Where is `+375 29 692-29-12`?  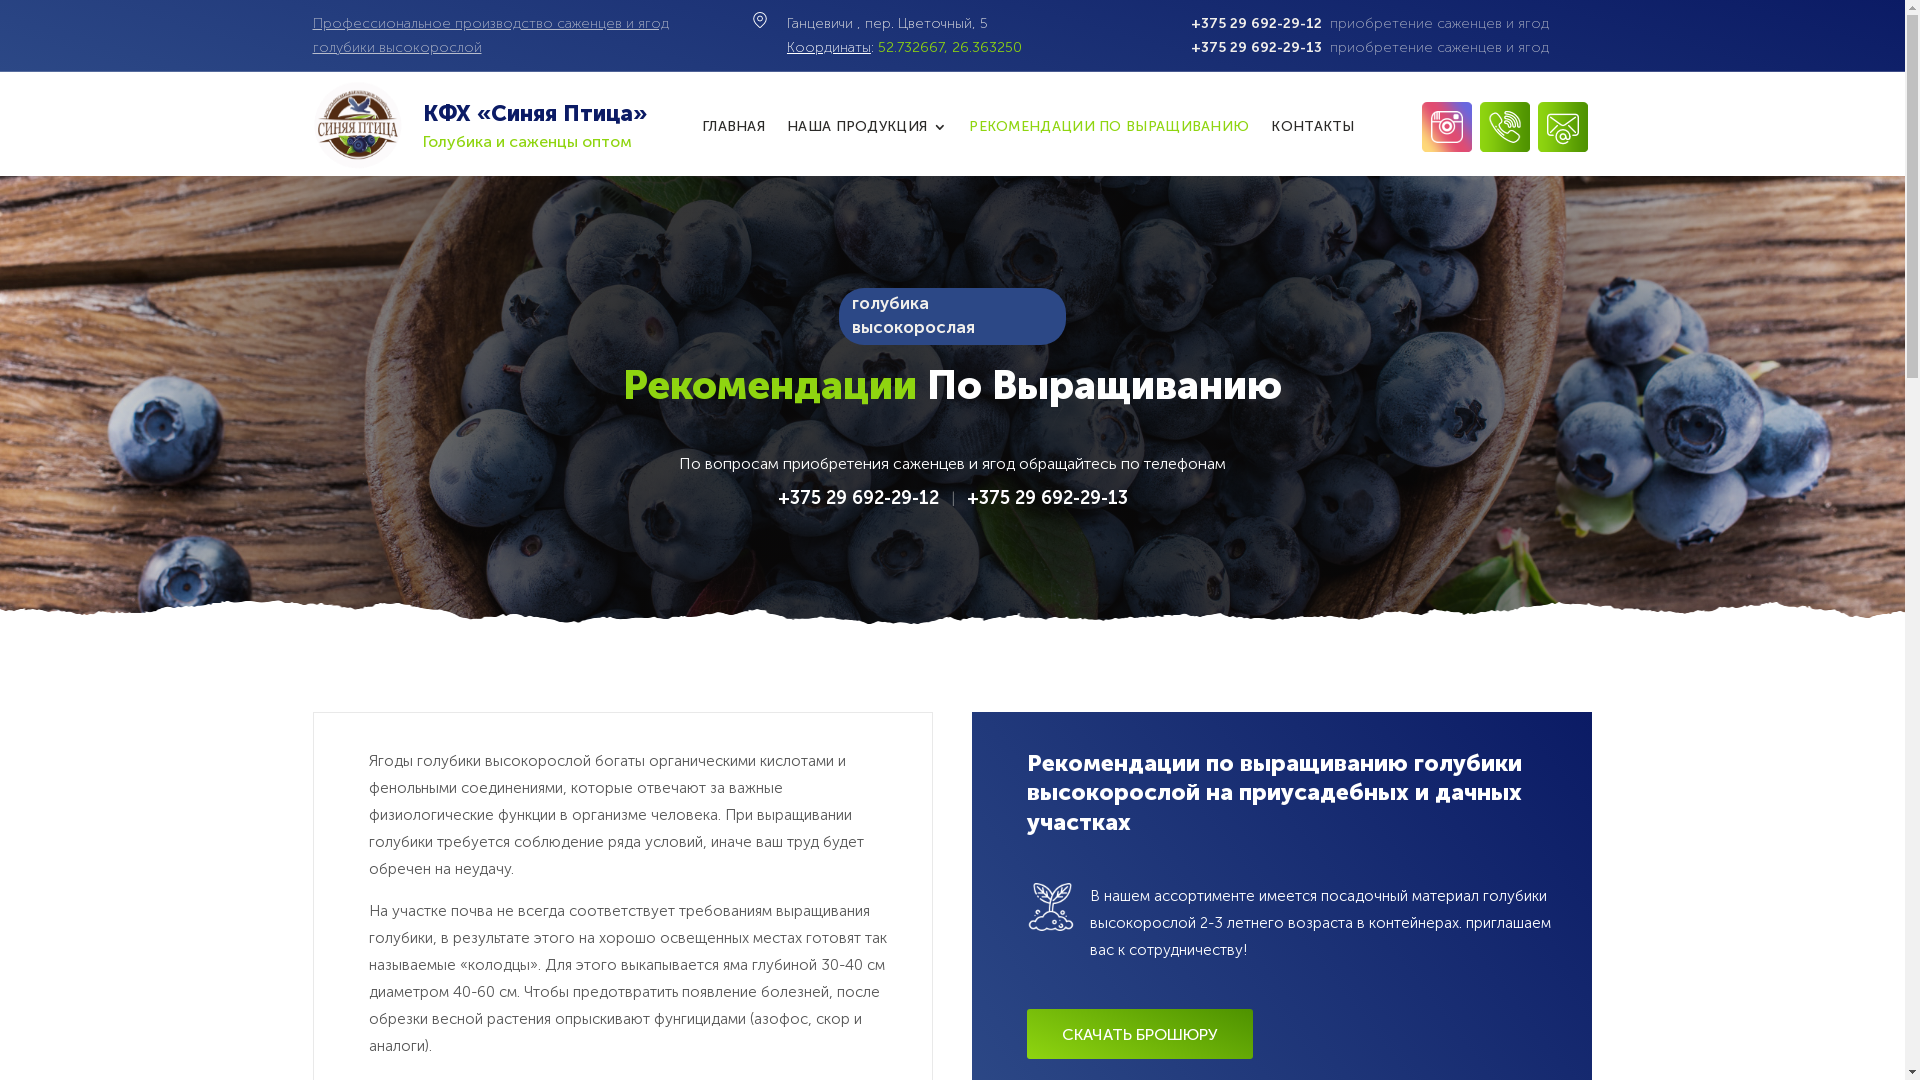
+375 29 692-29-12 is located at coordinates (858, 498).